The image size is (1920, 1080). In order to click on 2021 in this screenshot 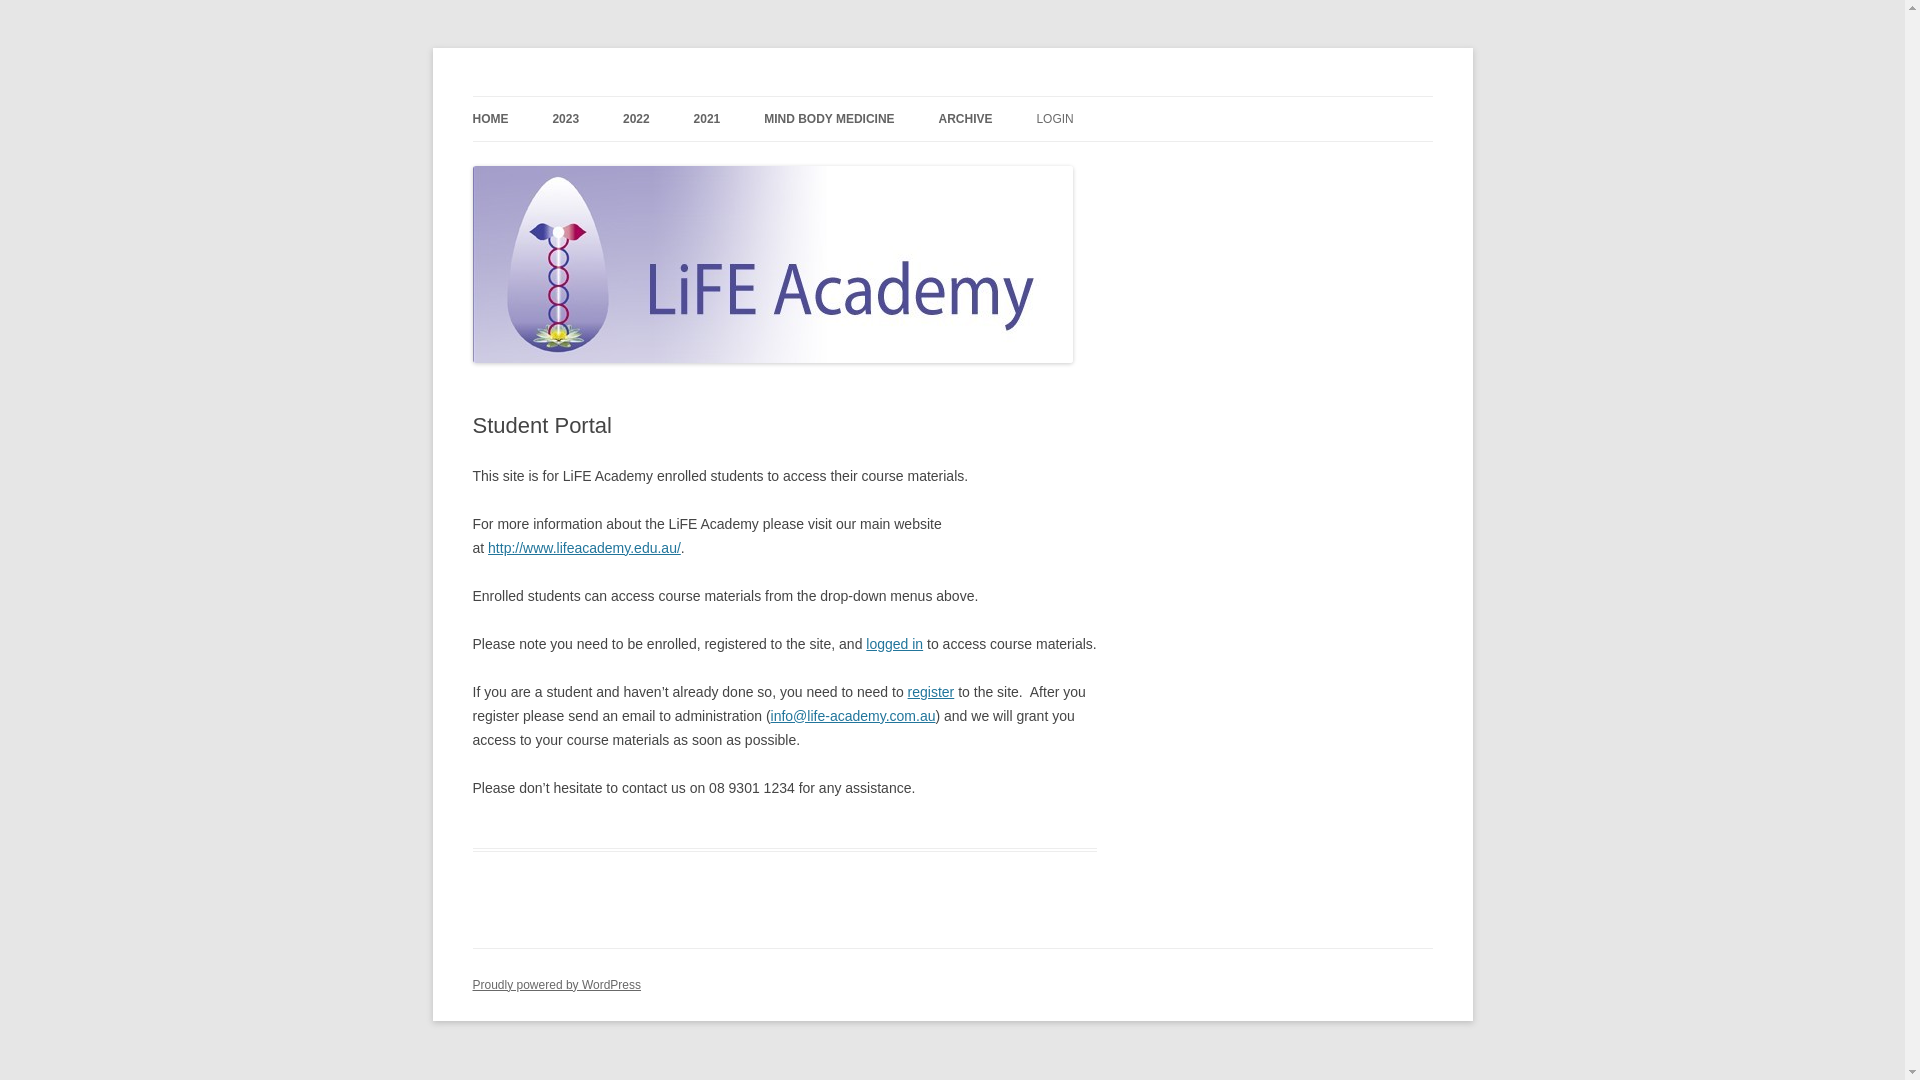, I will do `click(708, 119)`.